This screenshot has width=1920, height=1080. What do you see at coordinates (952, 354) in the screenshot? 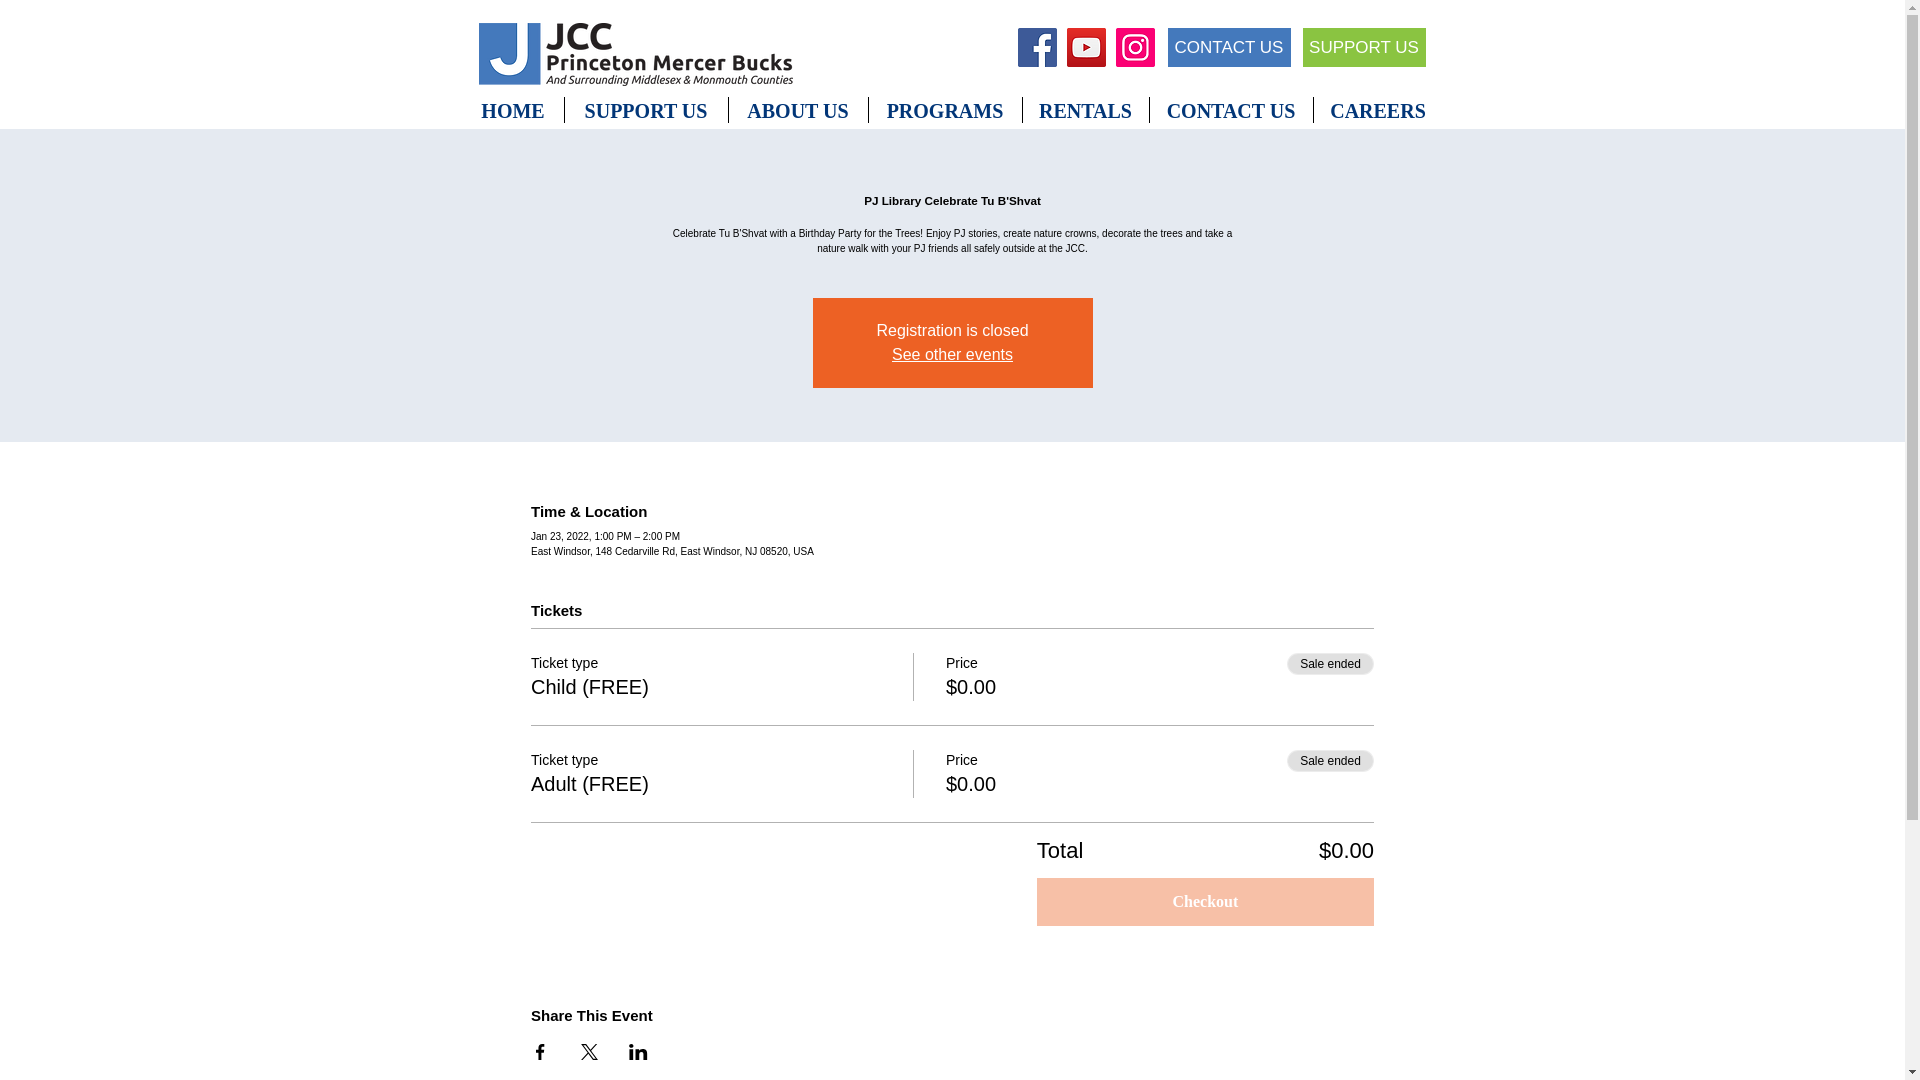
I see `See other events` at bounding box center [952, 354].